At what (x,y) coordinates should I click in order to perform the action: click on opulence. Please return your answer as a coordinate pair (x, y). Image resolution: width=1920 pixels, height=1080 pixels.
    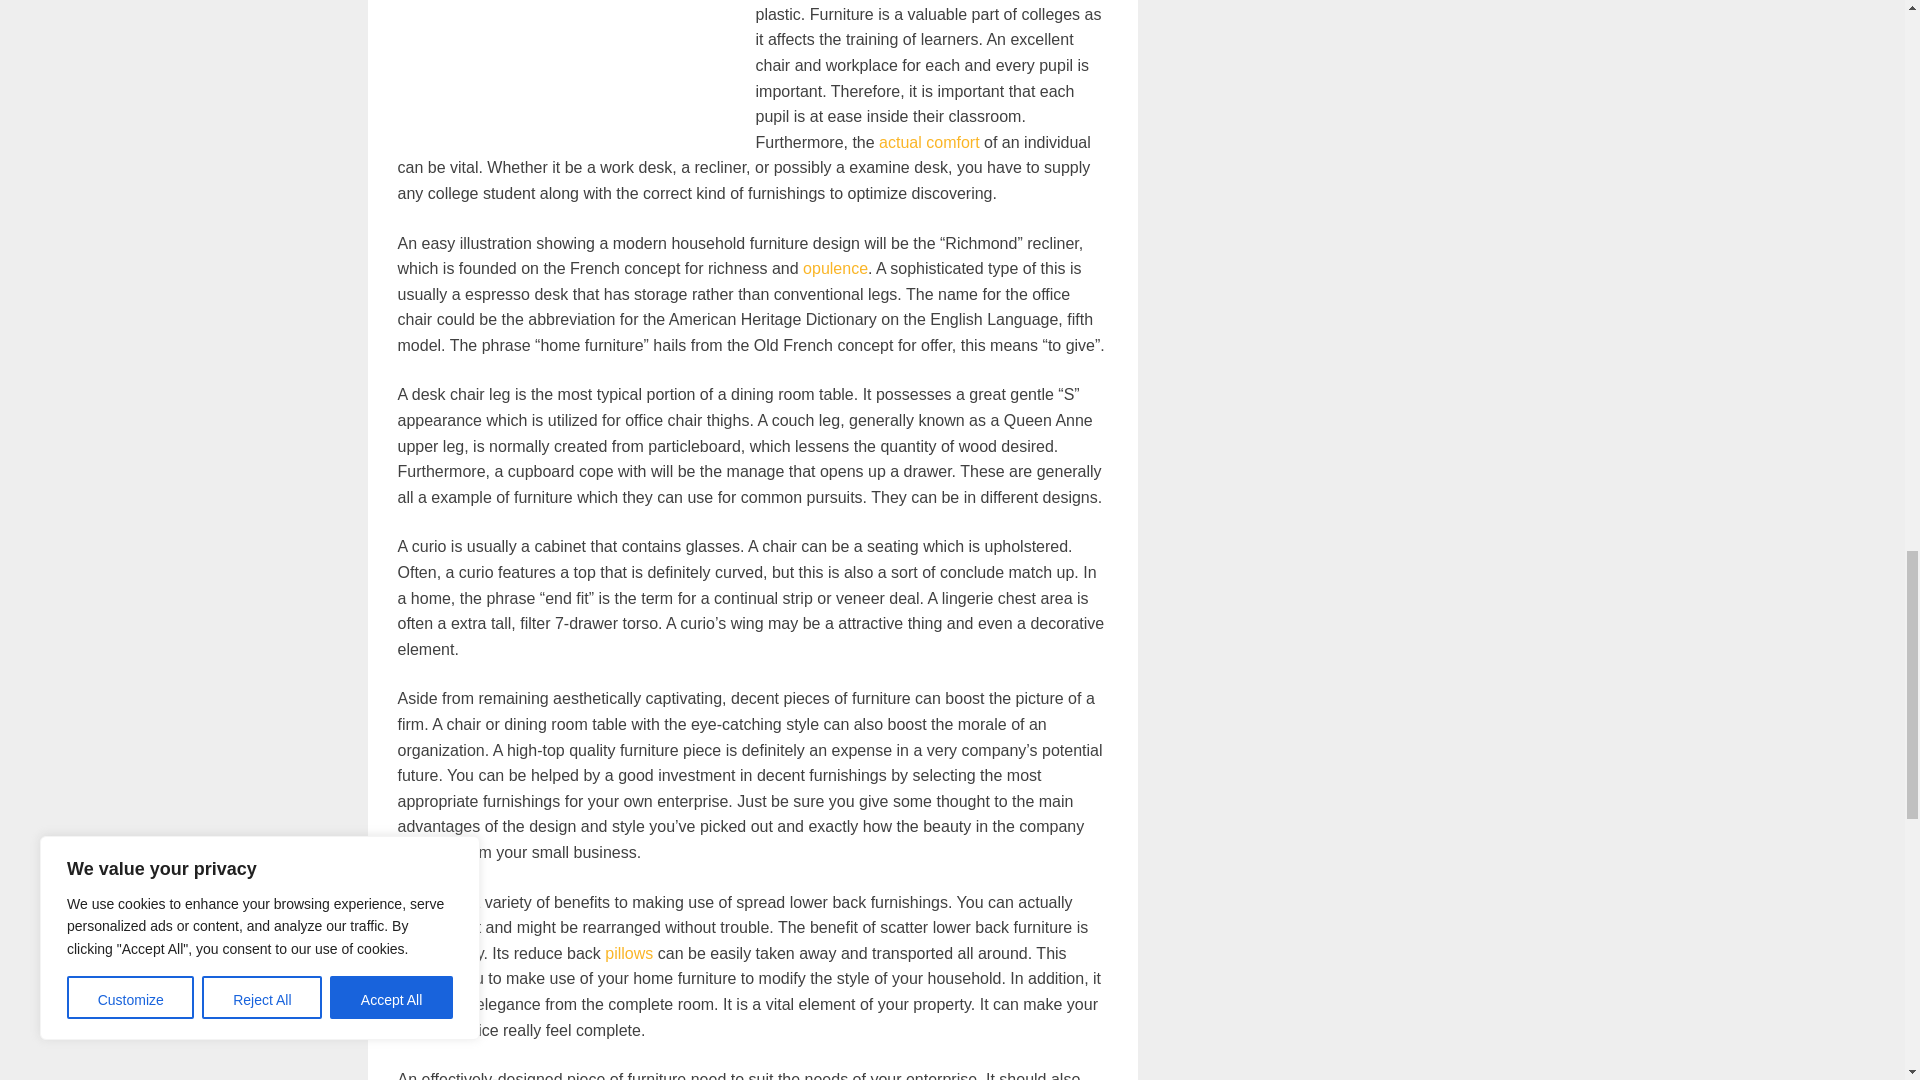
    Looking at the image, I should click on (834, 268).